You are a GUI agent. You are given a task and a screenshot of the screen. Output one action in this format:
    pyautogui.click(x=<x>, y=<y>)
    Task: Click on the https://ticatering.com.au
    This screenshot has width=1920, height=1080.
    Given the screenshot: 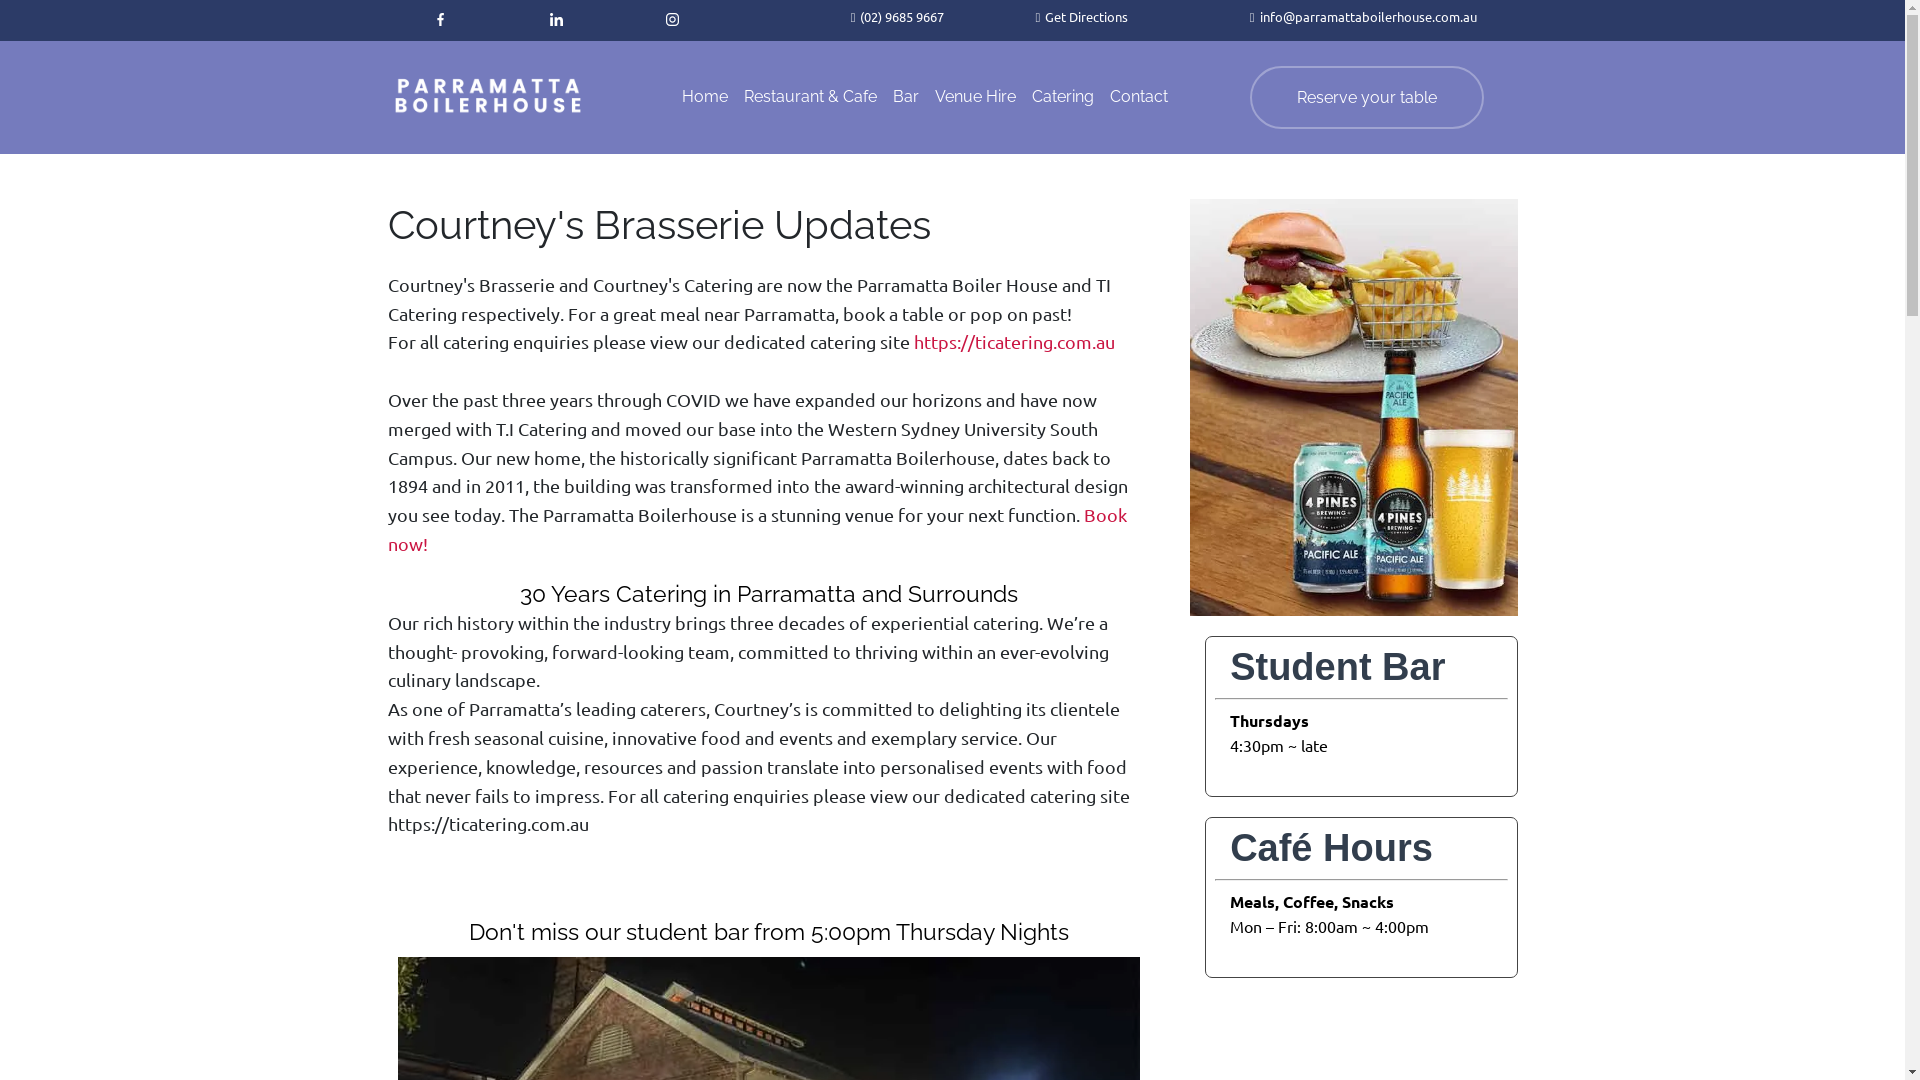 What is the action you would take?
    pyautogui.click(x=1014, y=342)
    